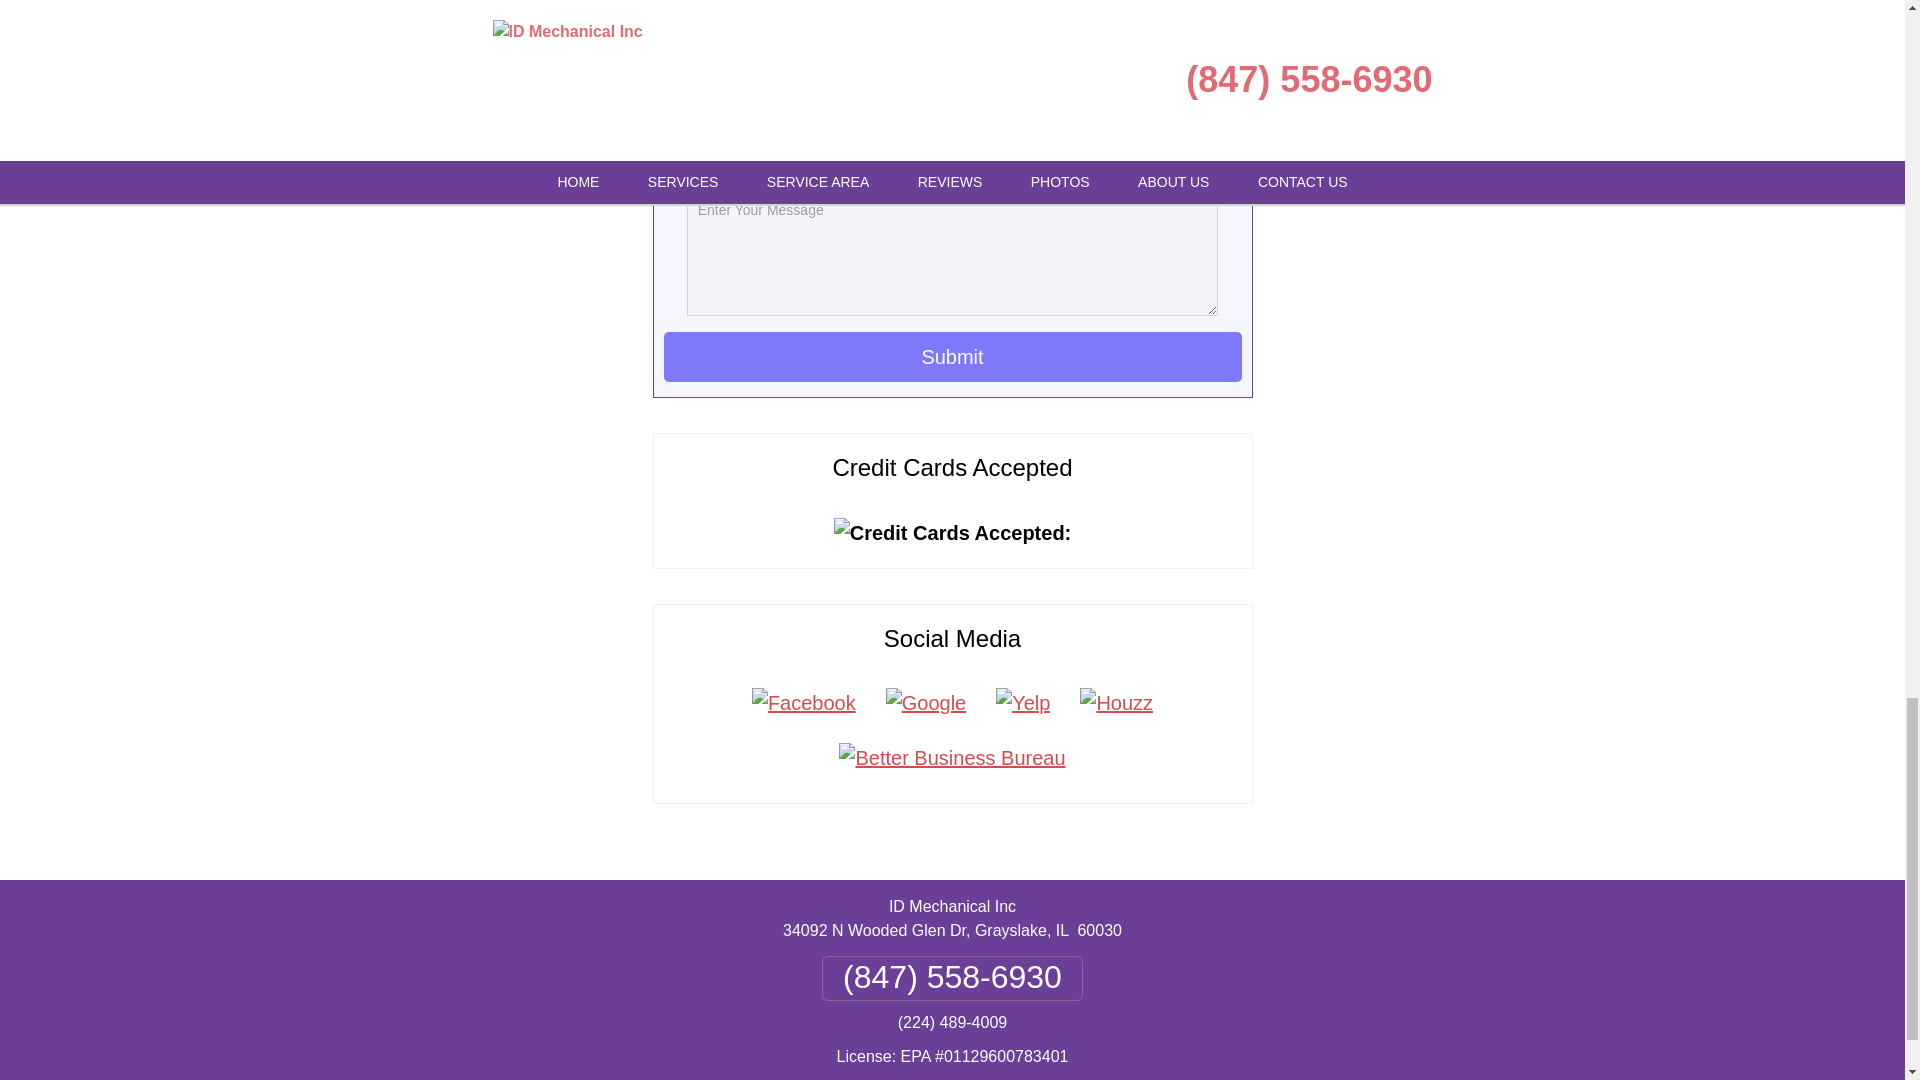  Describe the element at coordinates (926, 702) in the screenshot. I see `Google` at that location.